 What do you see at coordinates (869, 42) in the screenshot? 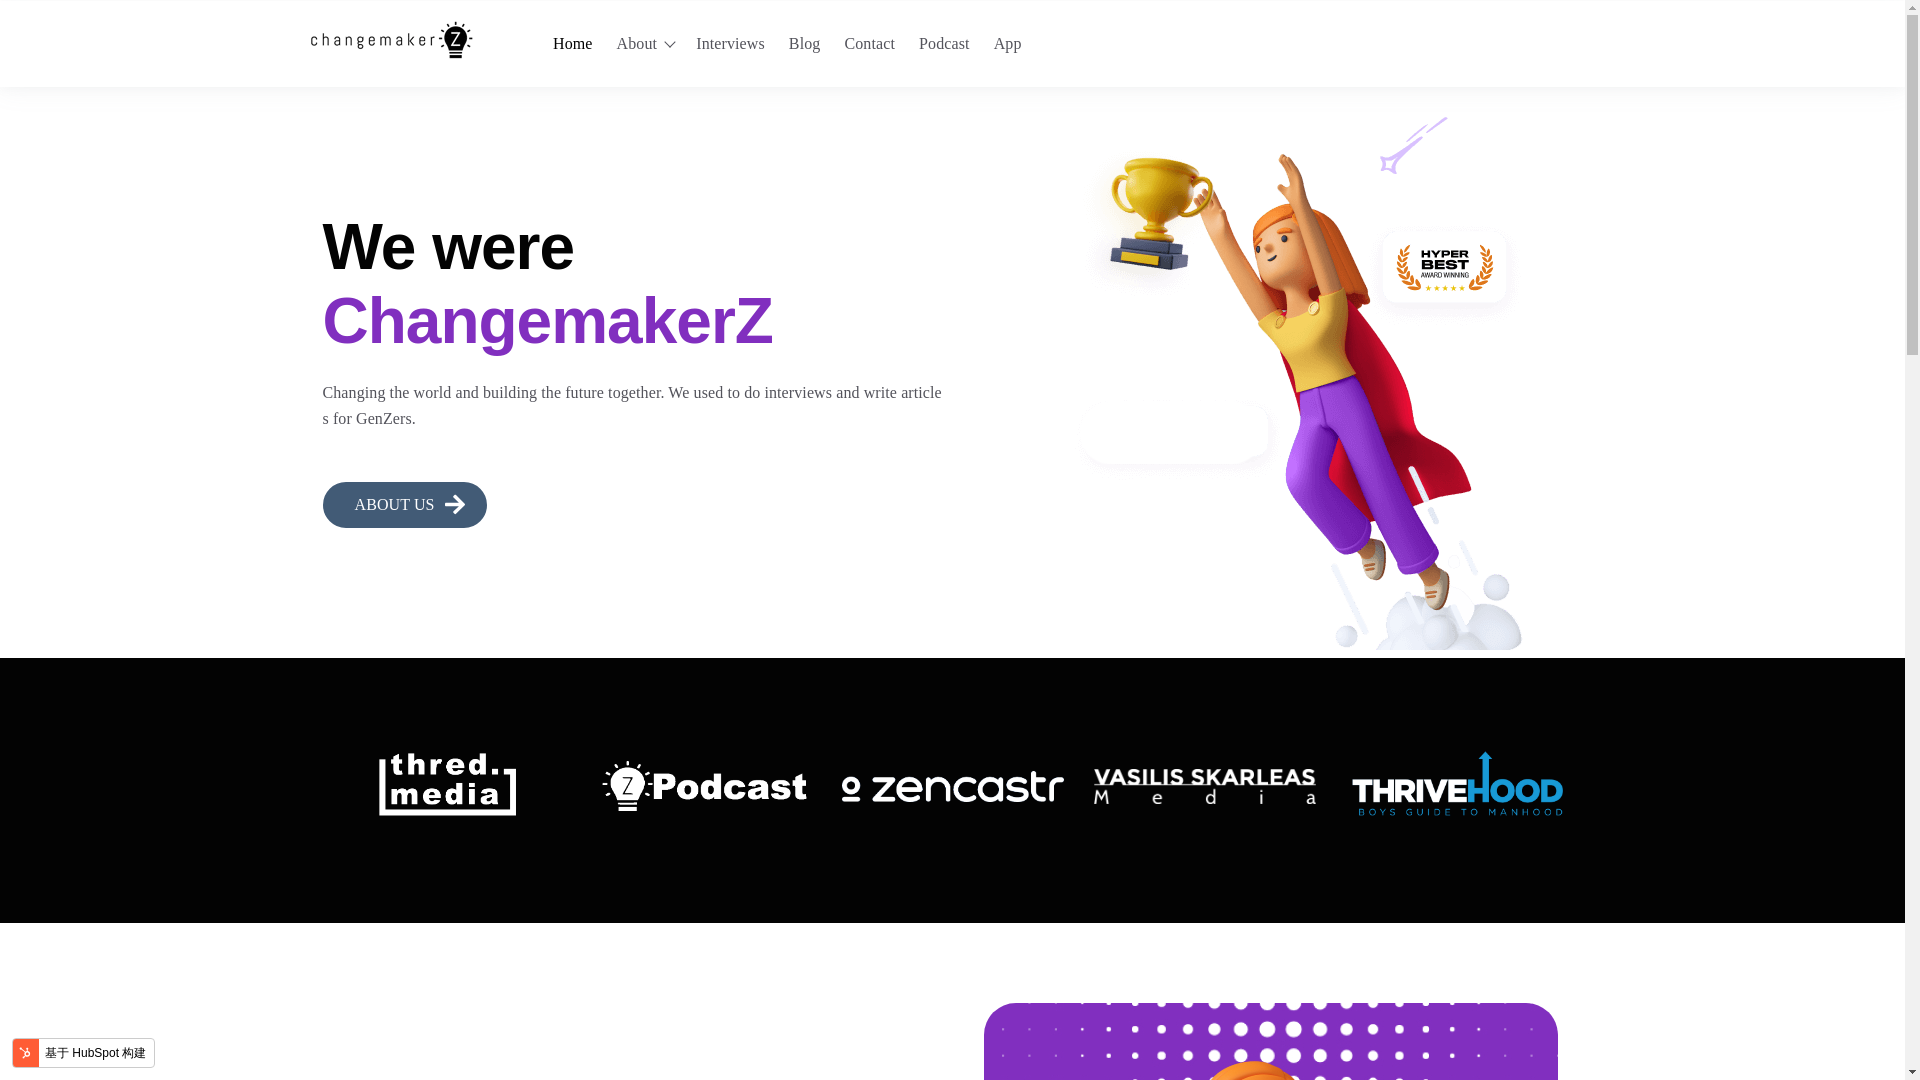
I see `Contact` at bounding box center [869, 42].